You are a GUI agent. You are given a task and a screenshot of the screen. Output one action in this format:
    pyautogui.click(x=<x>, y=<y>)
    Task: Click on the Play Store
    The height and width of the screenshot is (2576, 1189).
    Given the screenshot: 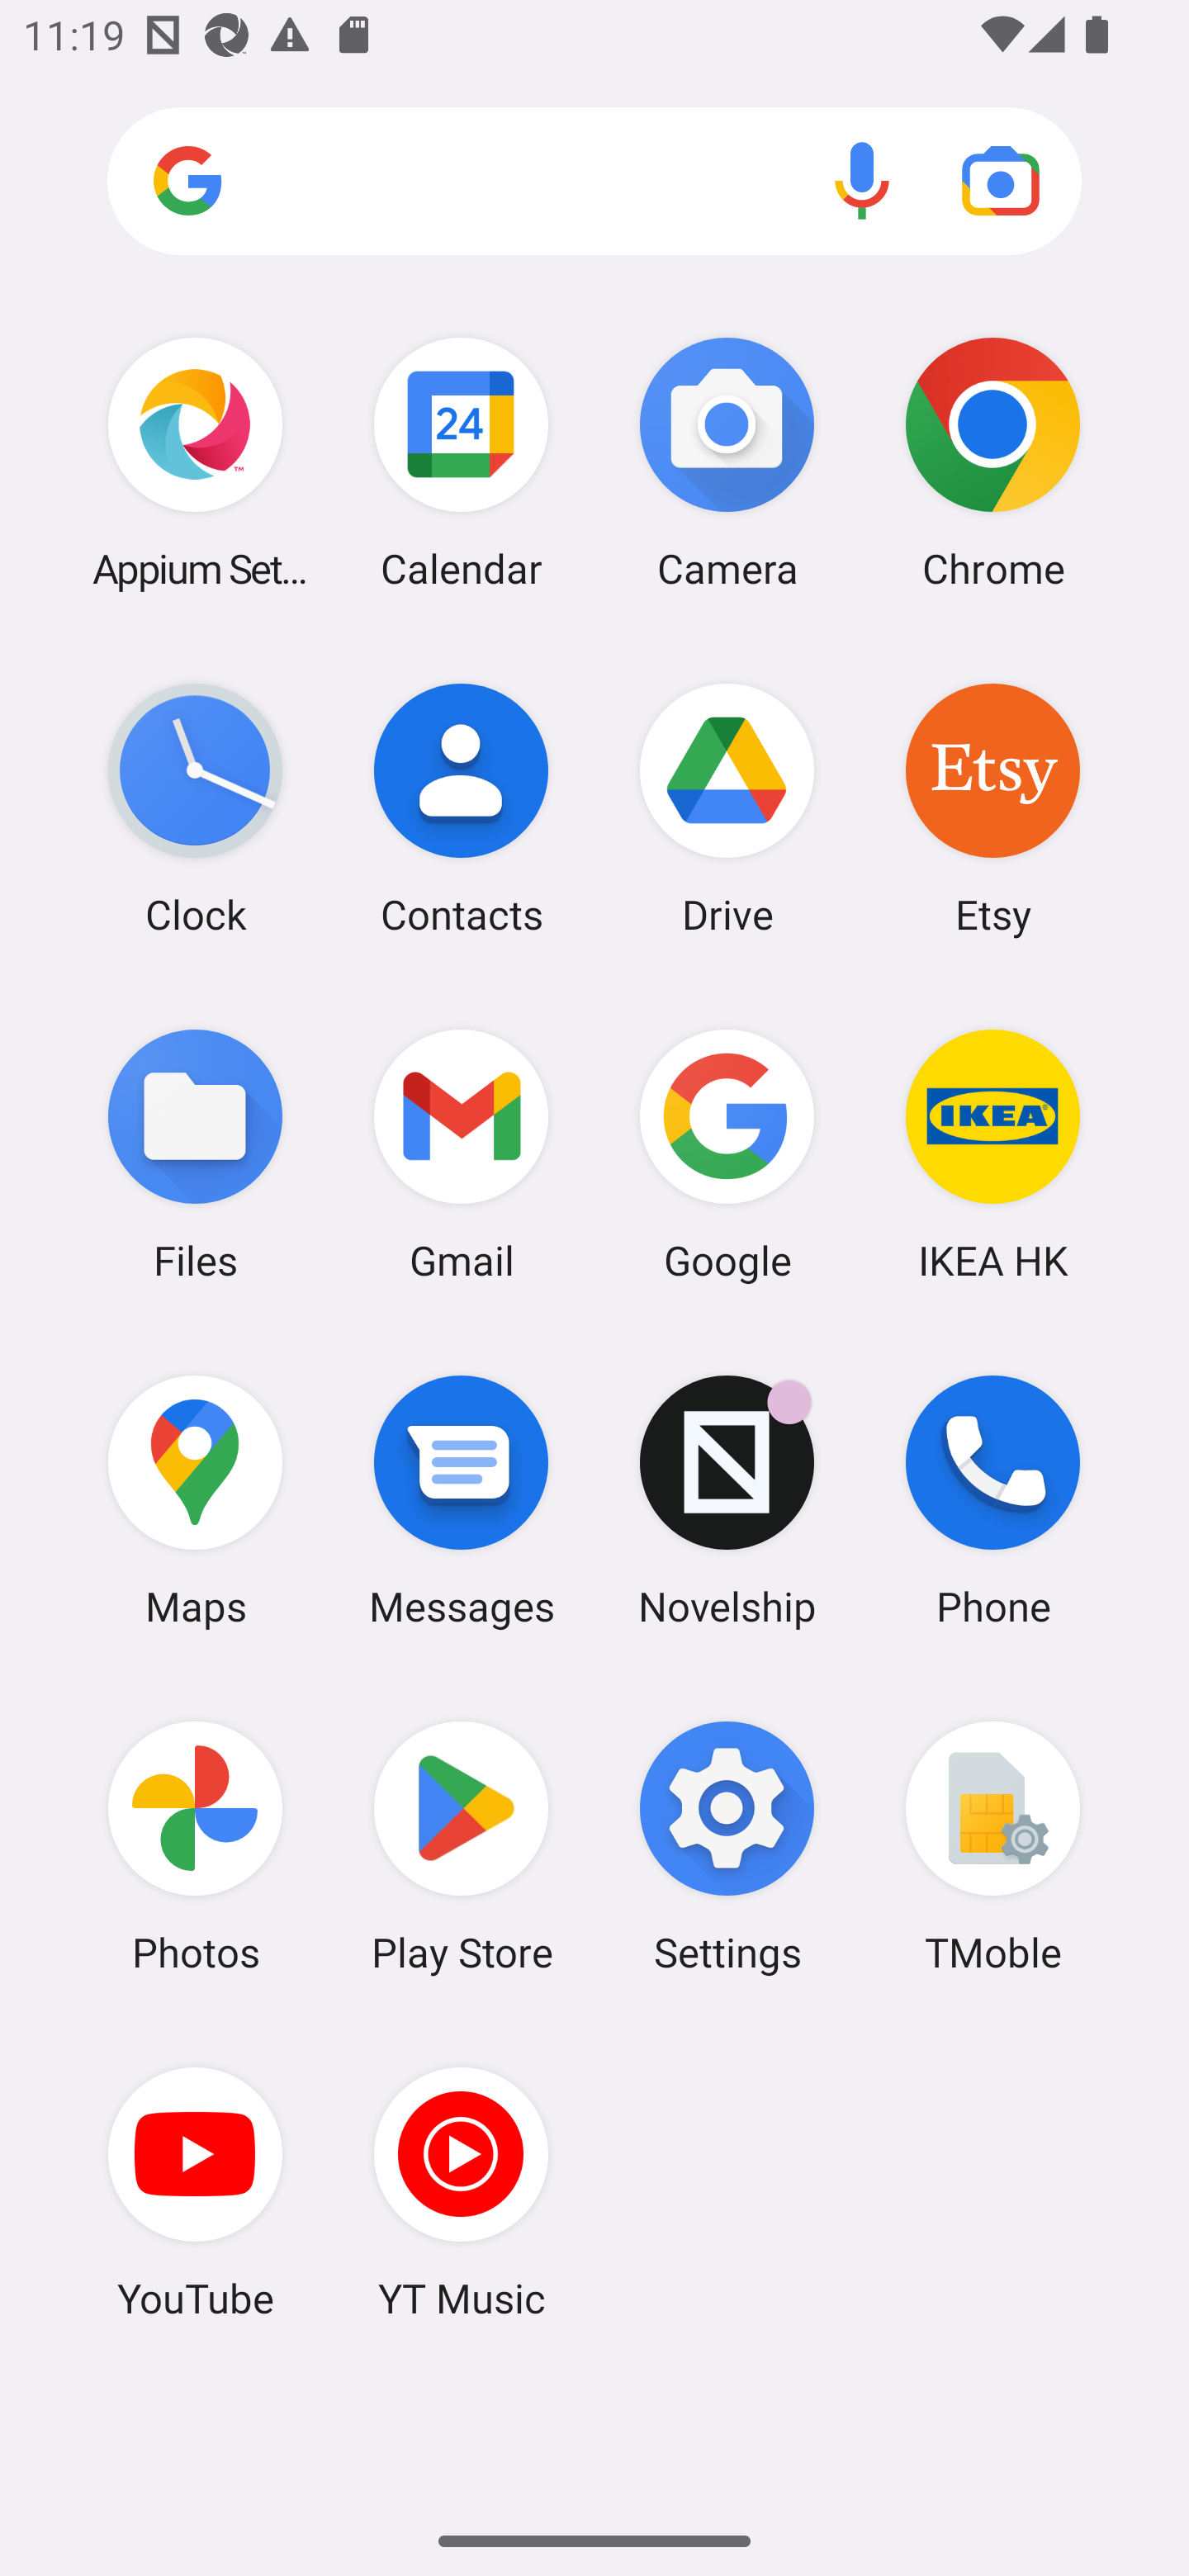 What is the action you would take?
    pyautogui.click(x=461, y=1847)
    